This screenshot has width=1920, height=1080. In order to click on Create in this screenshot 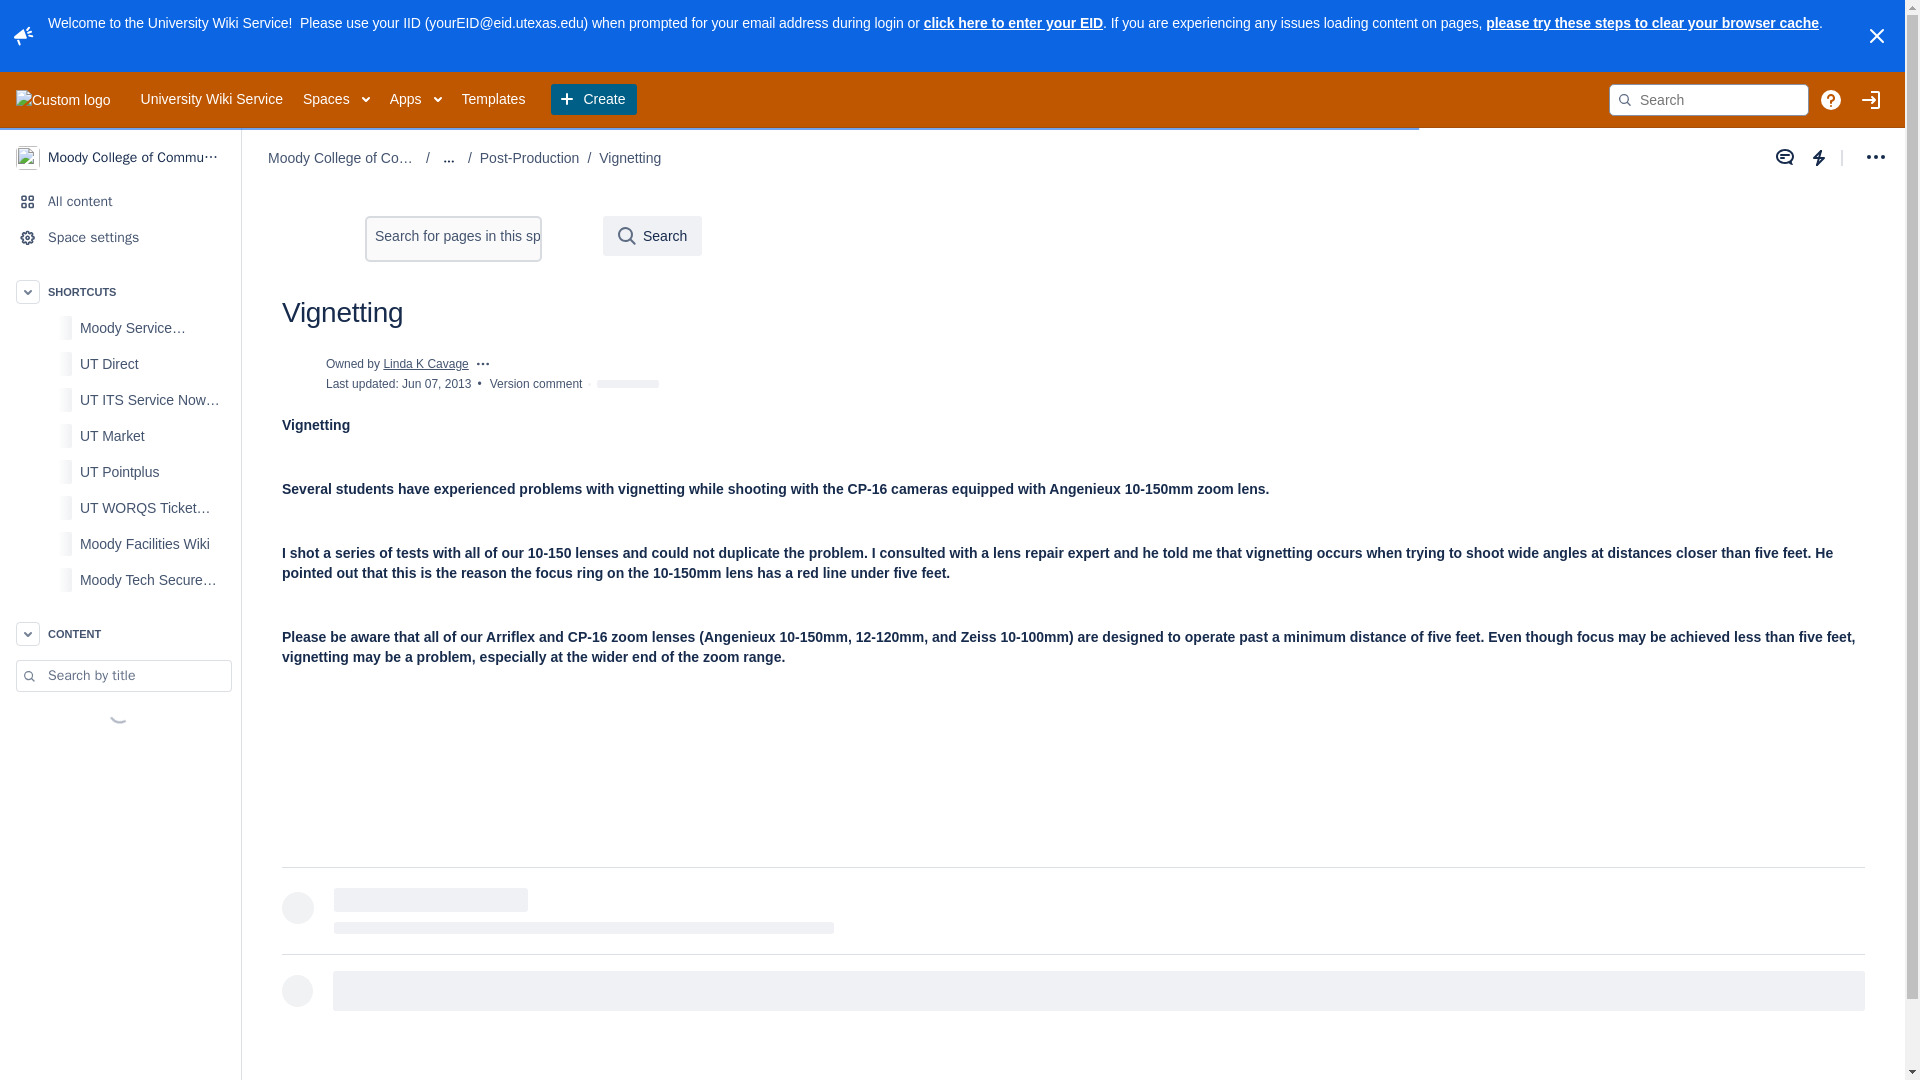, I will do `click(594, 100)`.